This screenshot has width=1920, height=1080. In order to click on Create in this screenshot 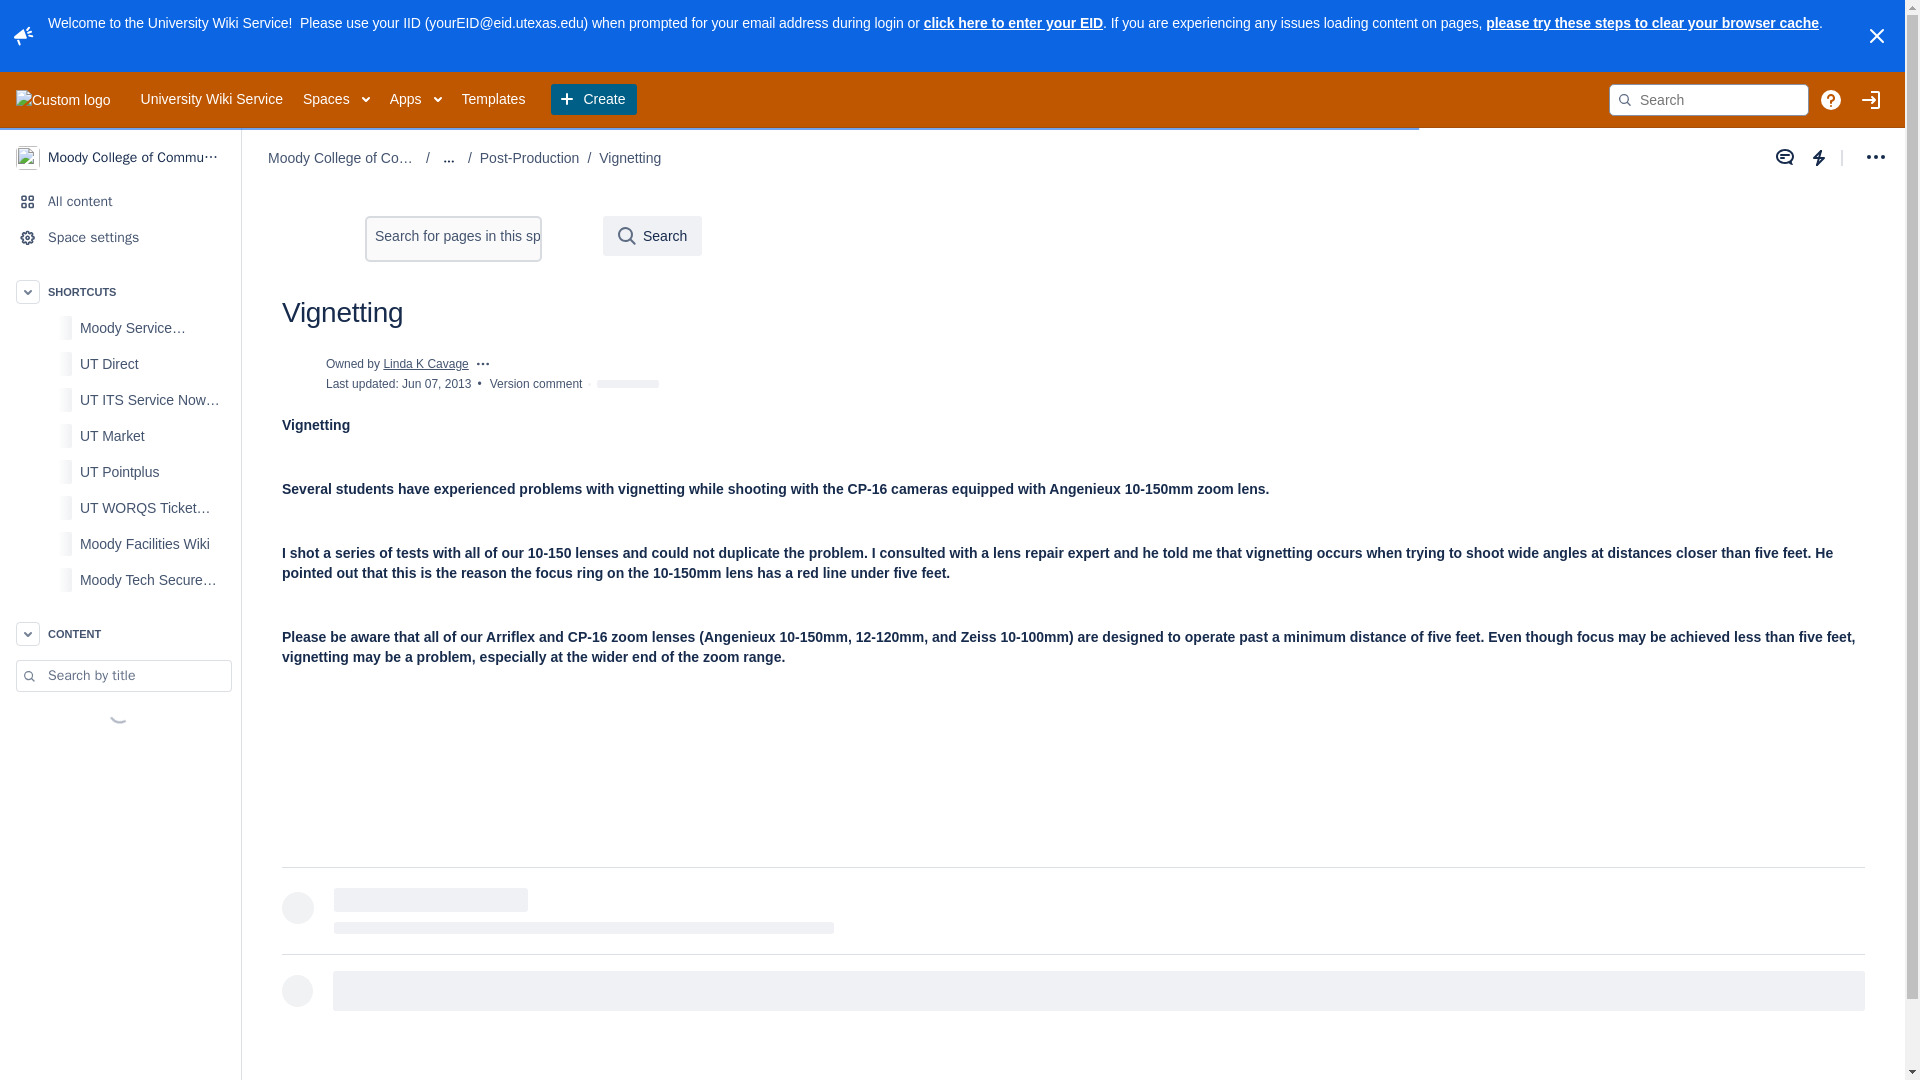, I will do `click(594, 100)`.